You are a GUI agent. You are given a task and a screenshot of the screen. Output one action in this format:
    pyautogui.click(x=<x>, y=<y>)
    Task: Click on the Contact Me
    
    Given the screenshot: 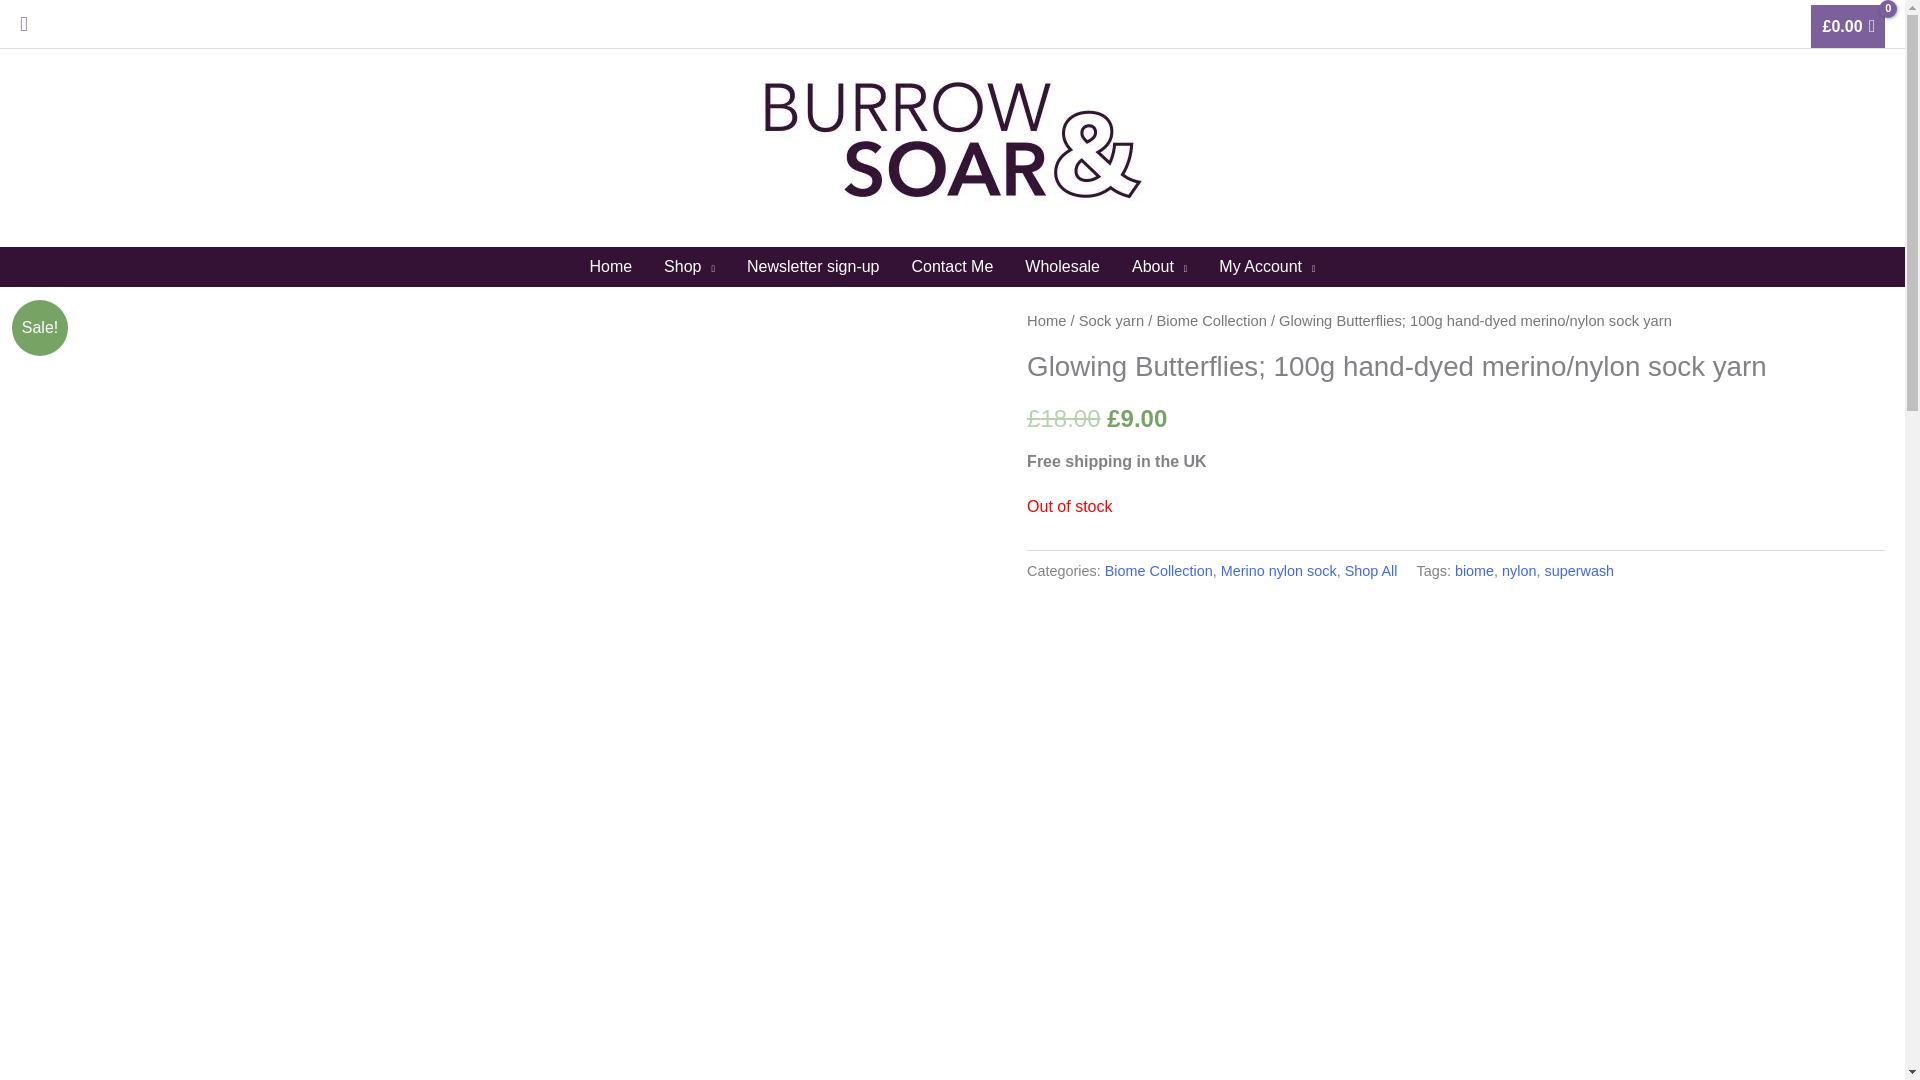 What is the action you would take?
    pyautogui.click(x=952, y=267)
    